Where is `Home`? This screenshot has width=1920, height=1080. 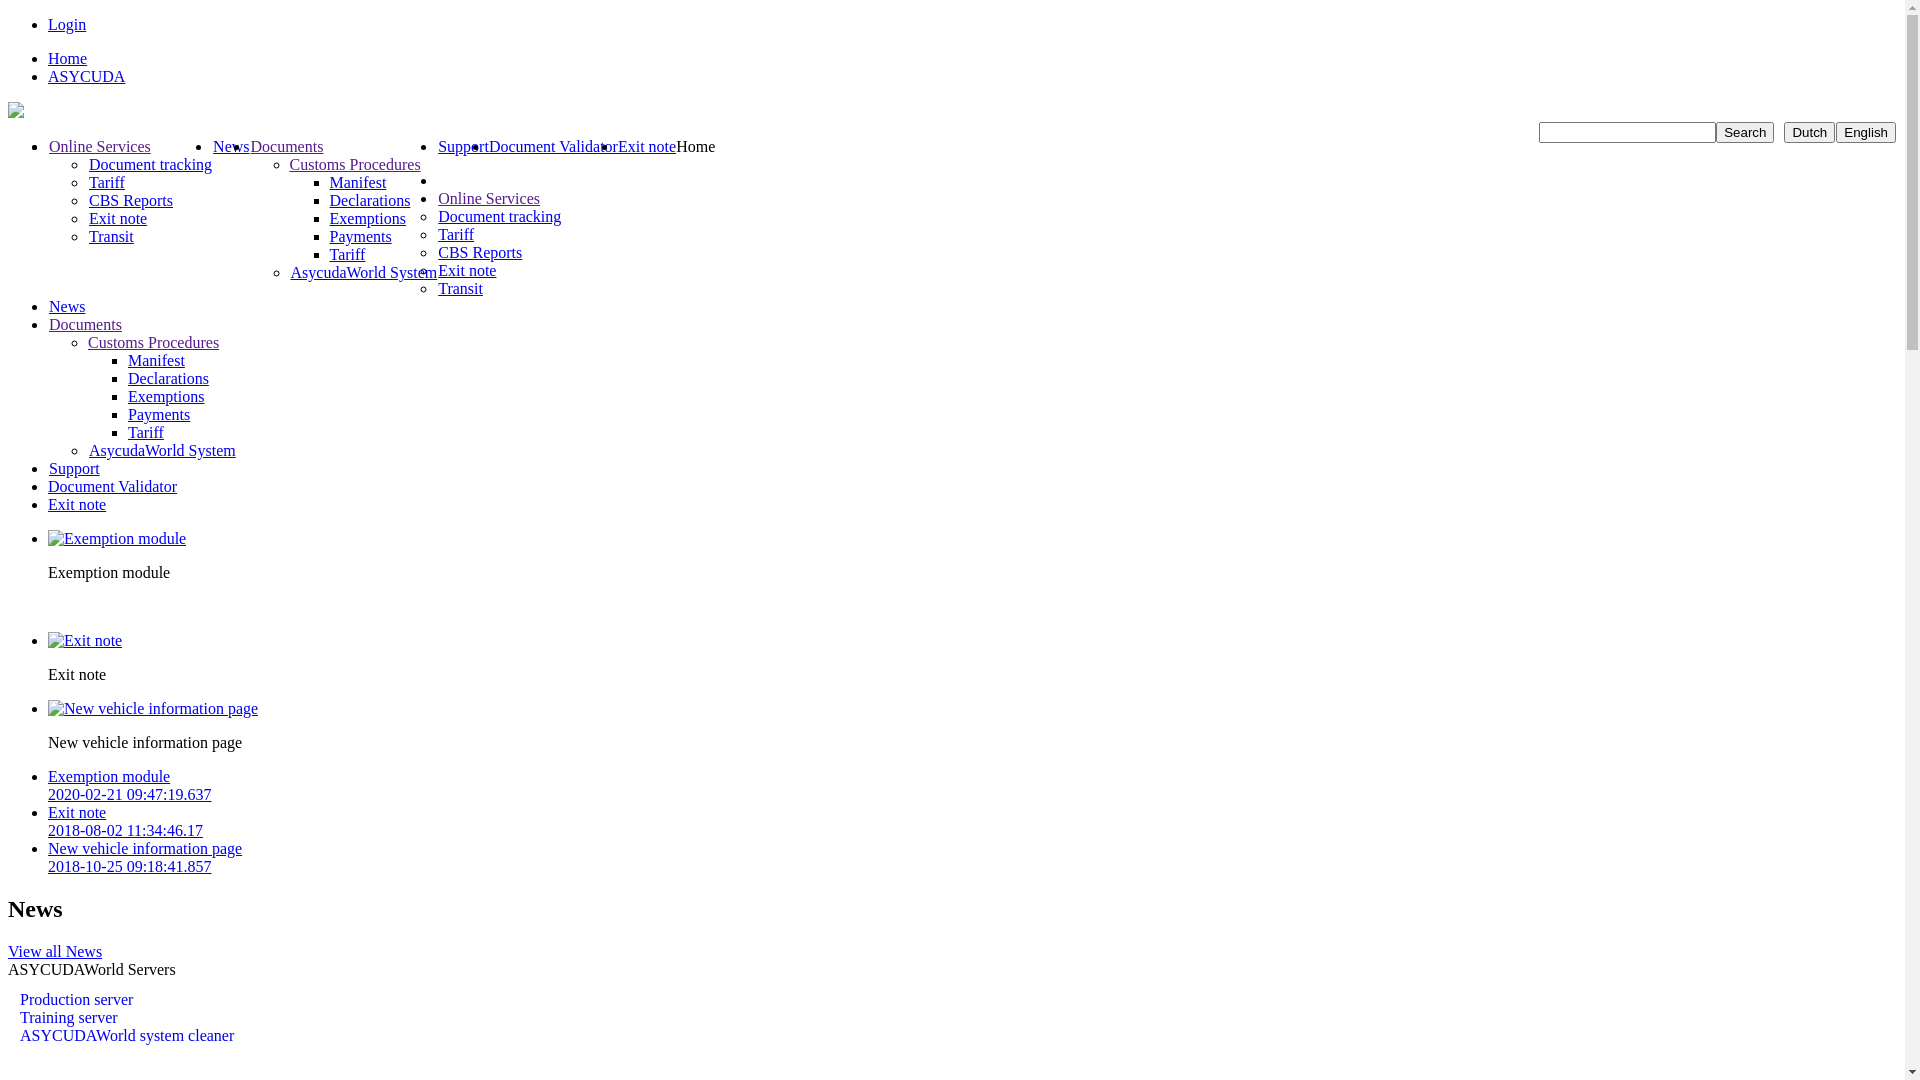 Home is located at coordinates (68, 58).